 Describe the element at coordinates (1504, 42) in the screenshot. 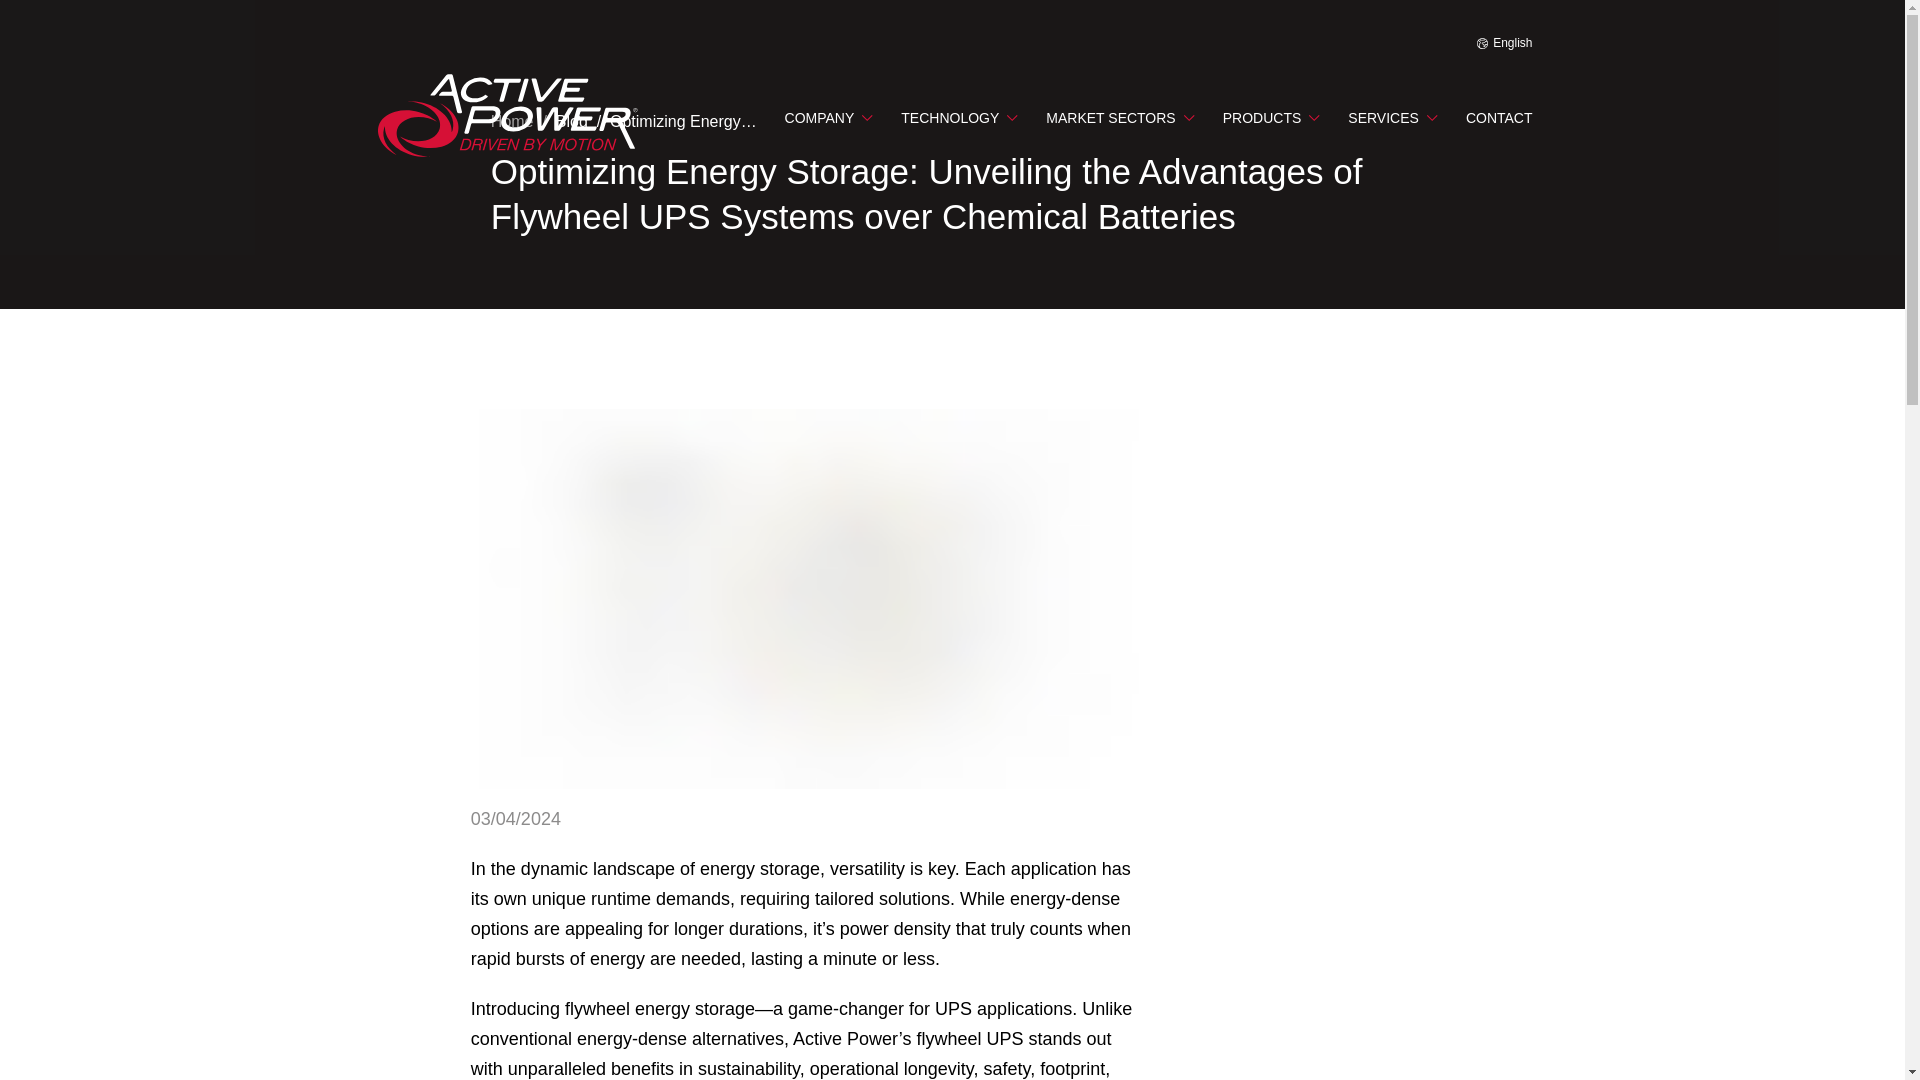

I see `English` at that location.